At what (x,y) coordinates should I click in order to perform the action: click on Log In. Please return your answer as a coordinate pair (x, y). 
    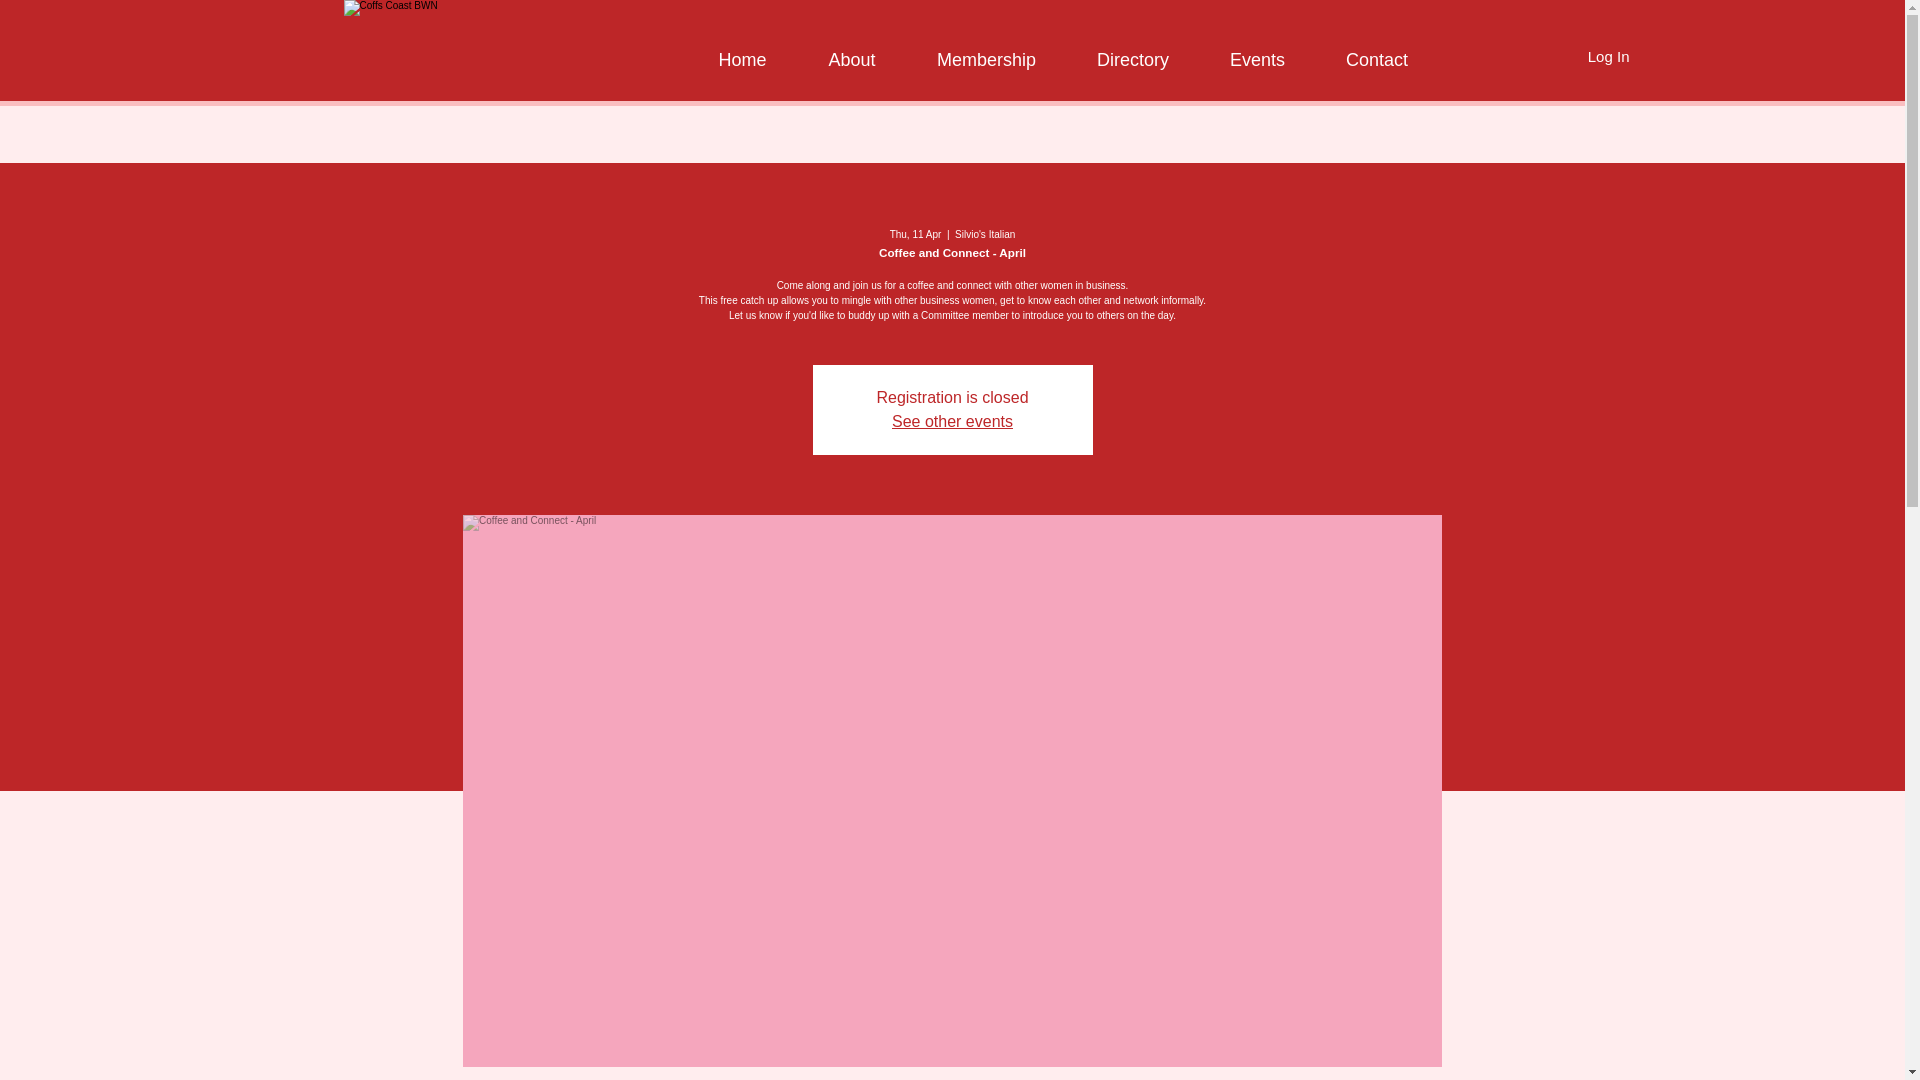
    Looking at the image, I should click on (1608, 56).